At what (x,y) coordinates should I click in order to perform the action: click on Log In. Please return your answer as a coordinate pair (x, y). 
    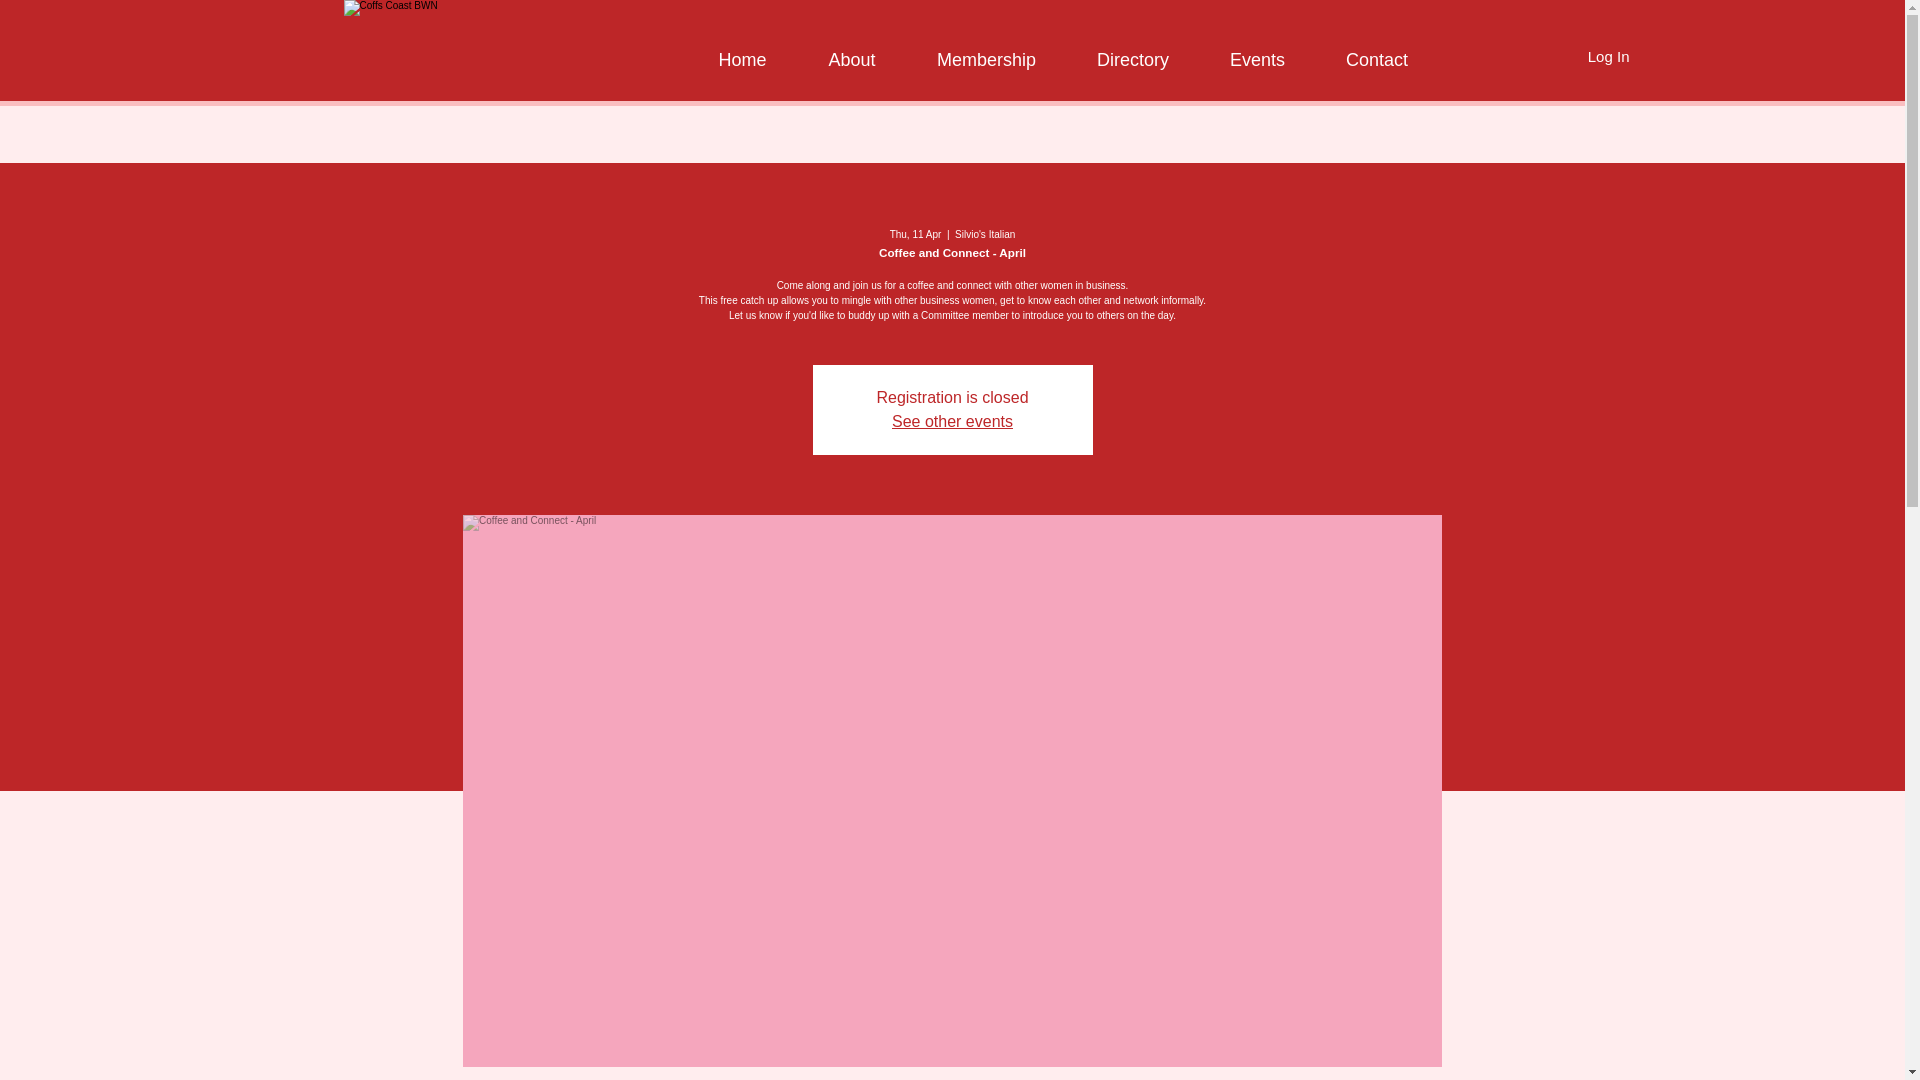
    Looking at the image, I should click on (1608, 56).